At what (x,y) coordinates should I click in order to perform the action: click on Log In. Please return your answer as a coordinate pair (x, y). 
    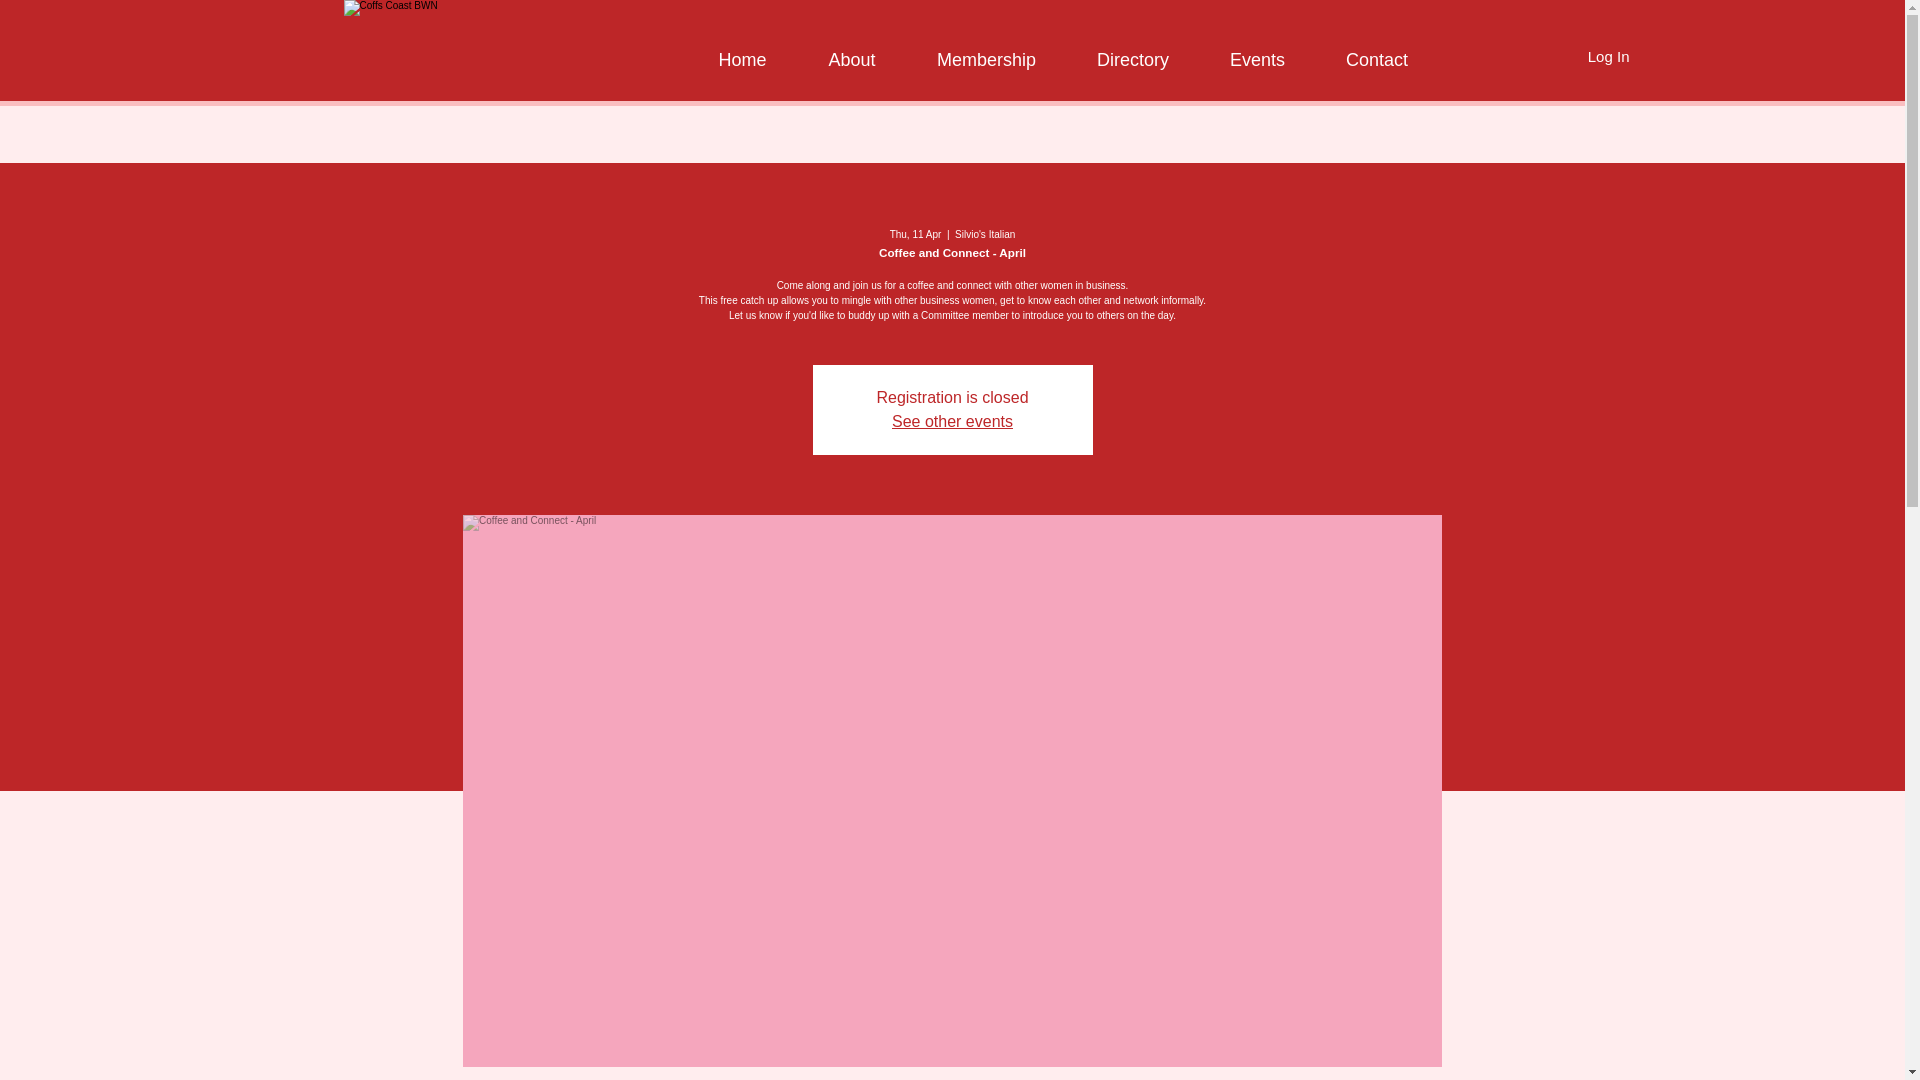
    Looking at the image, I should click on (1608, 56).